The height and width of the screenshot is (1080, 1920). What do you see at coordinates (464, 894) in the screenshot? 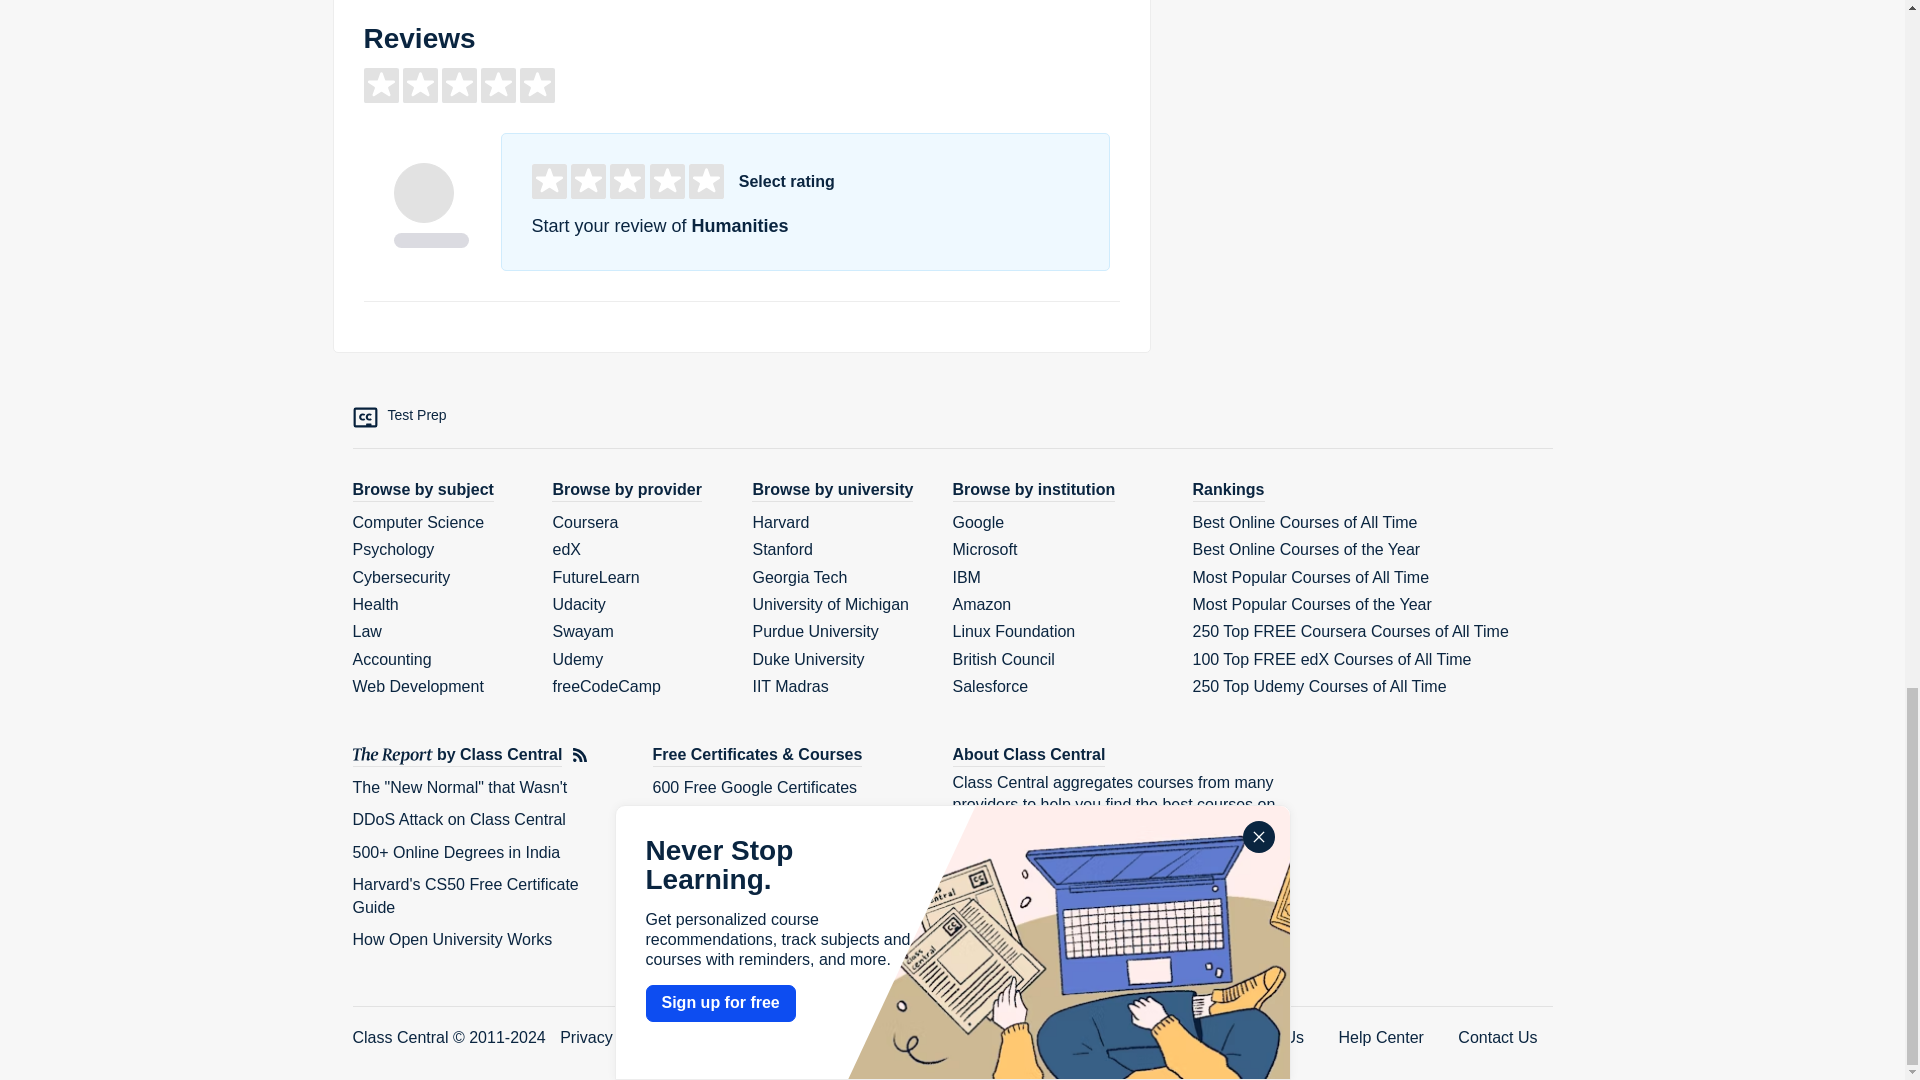
I see `Harvard's CS50 Free Certificate Guide` at bounding box center [464, 894].